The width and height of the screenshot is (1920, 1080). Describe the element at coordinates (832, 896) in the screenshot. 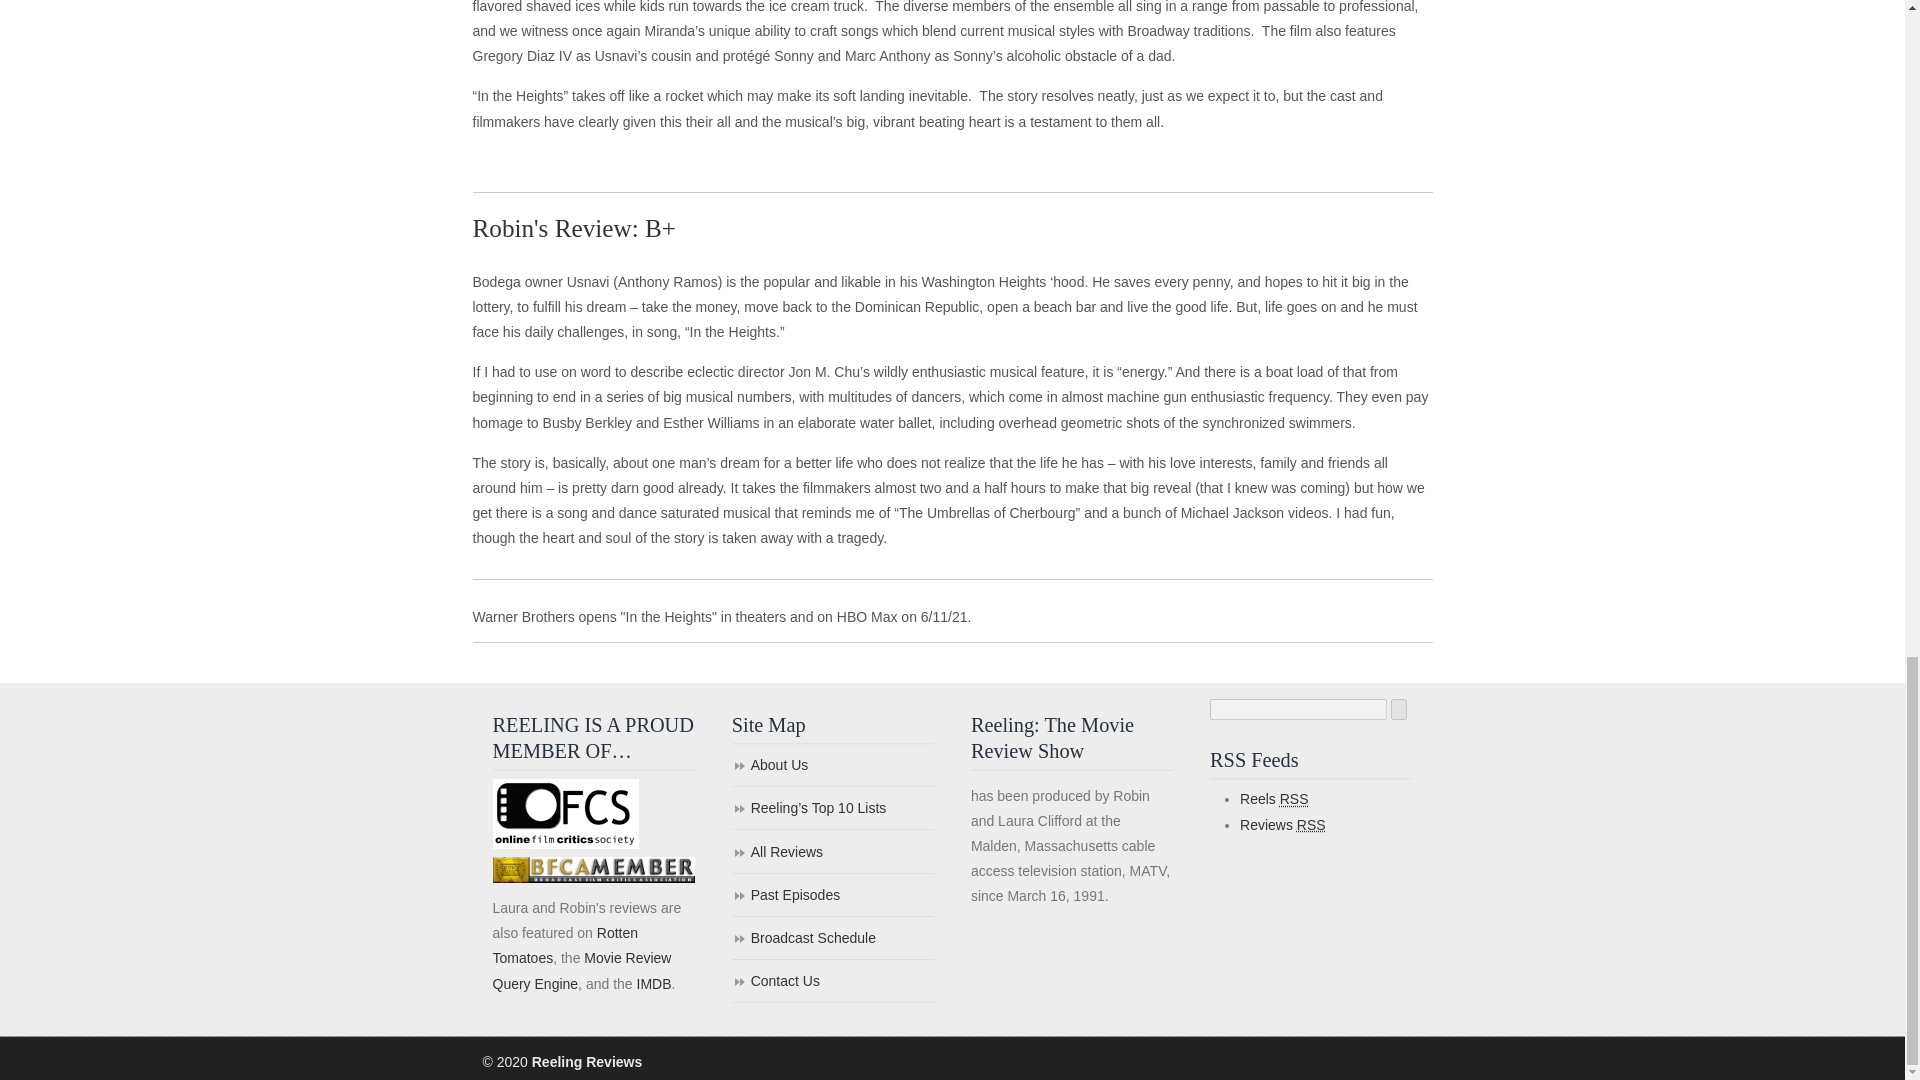

I see `Past Episodes` at that location.